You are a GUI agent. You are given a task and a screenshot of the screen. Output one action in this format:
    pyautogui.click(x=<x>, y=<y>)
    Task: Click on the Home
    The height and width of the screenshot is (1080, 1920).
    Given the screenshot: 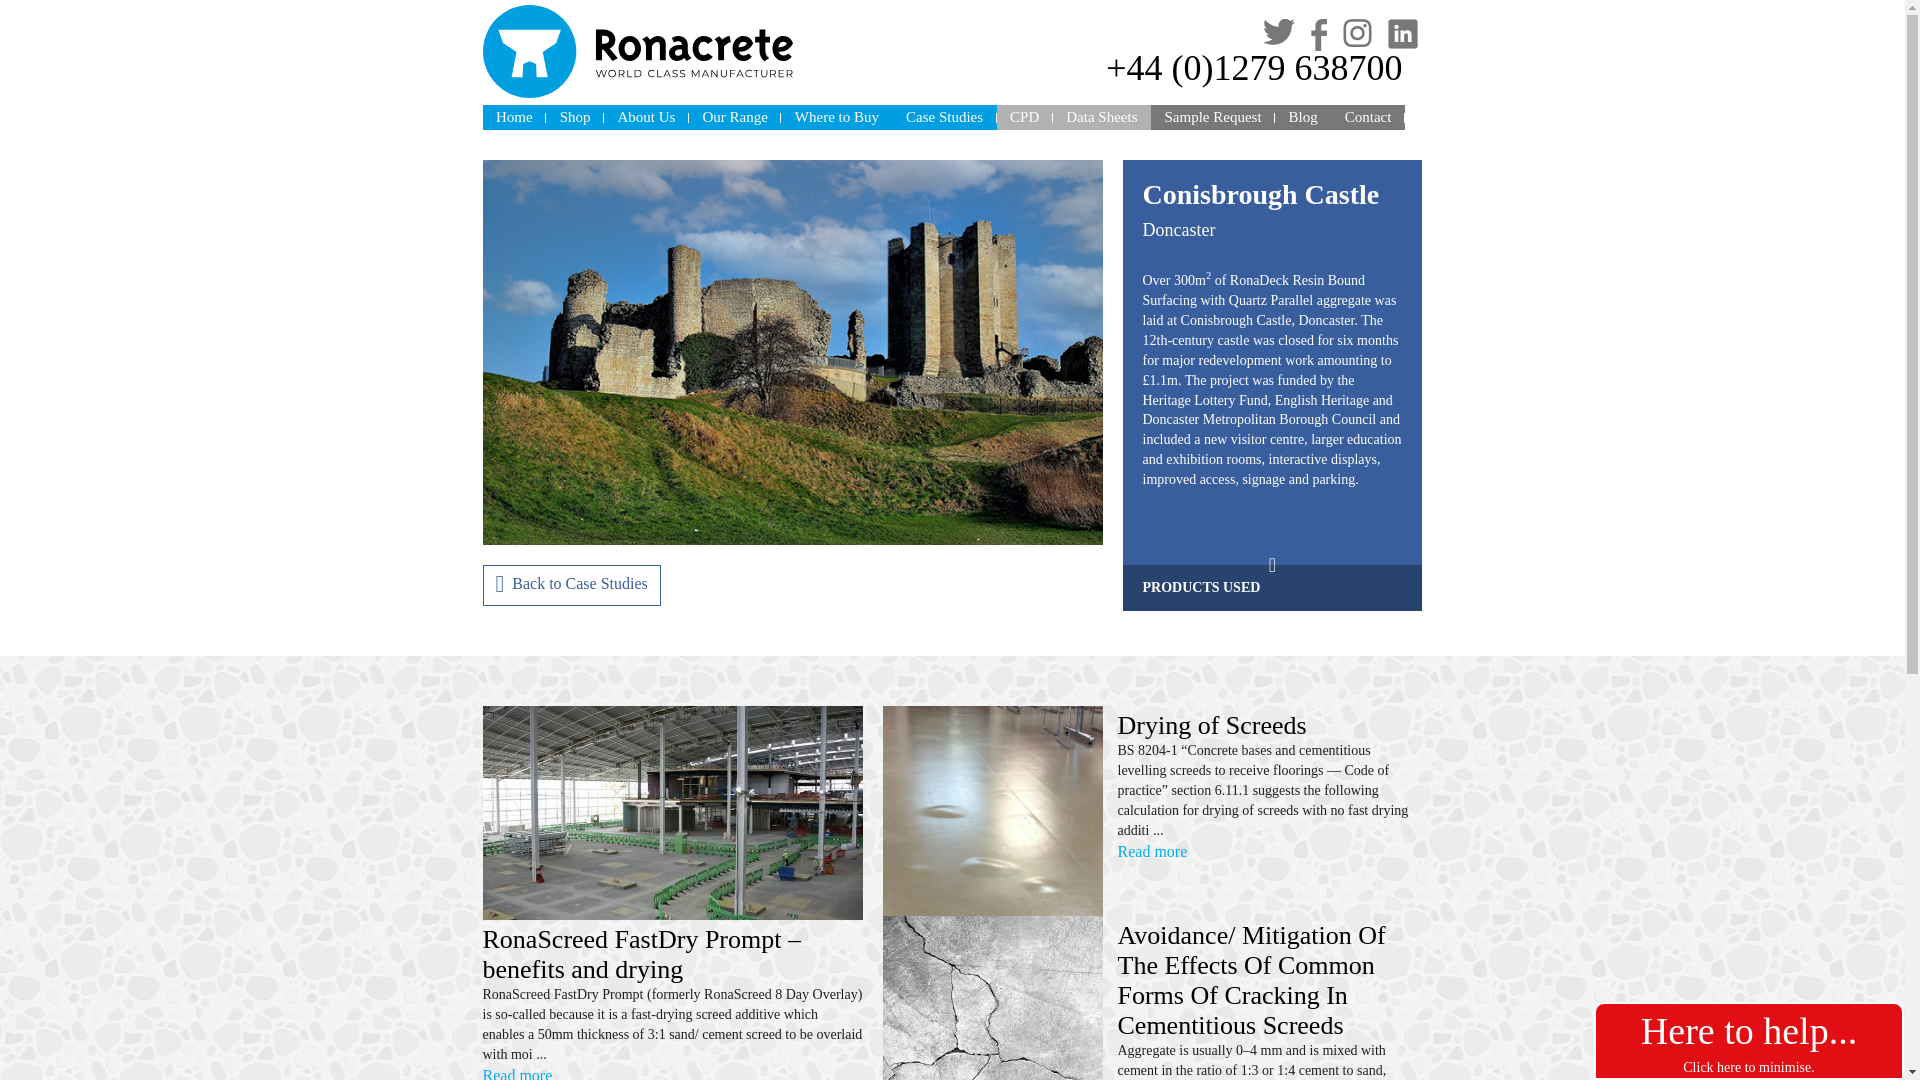 What is the action you would take?
    pyautogui.click(x=513, y=116)
    